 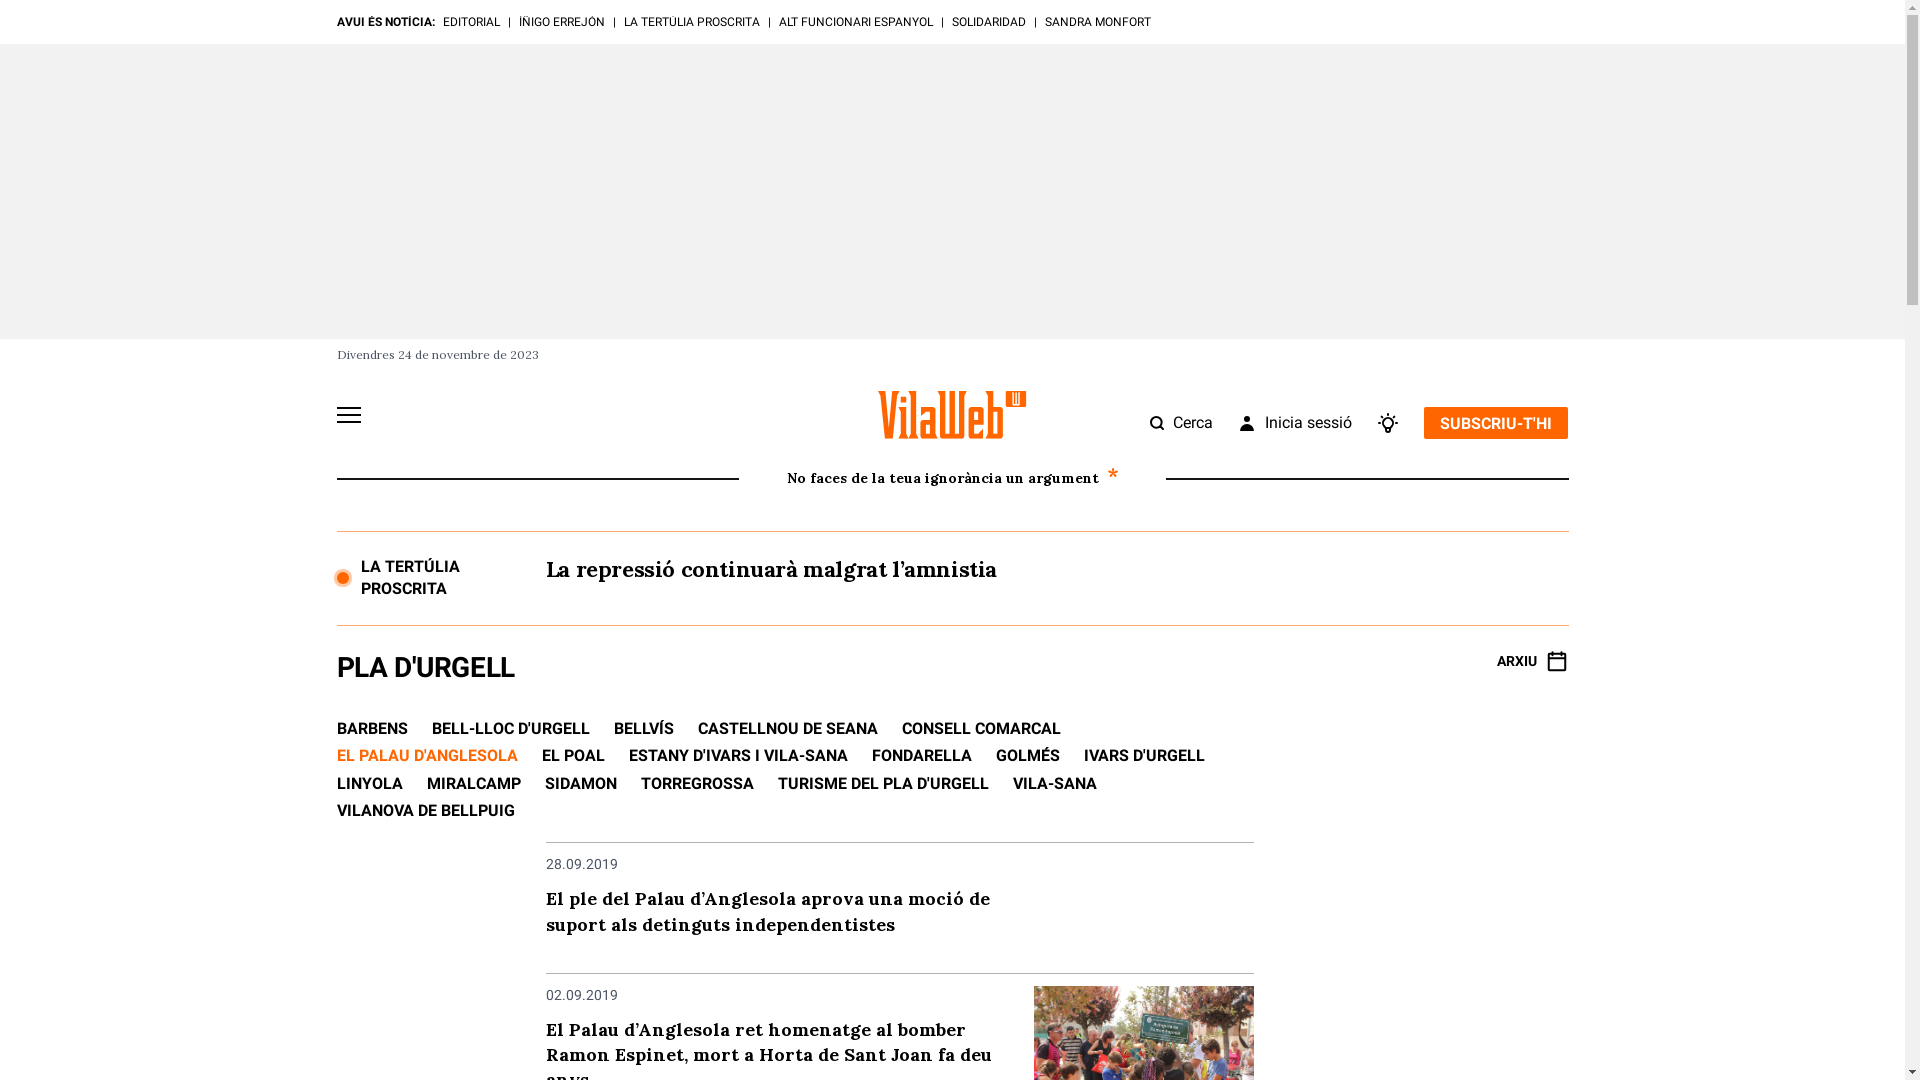 I want to click on MIRALCAMP, so click(x=473, y=784).